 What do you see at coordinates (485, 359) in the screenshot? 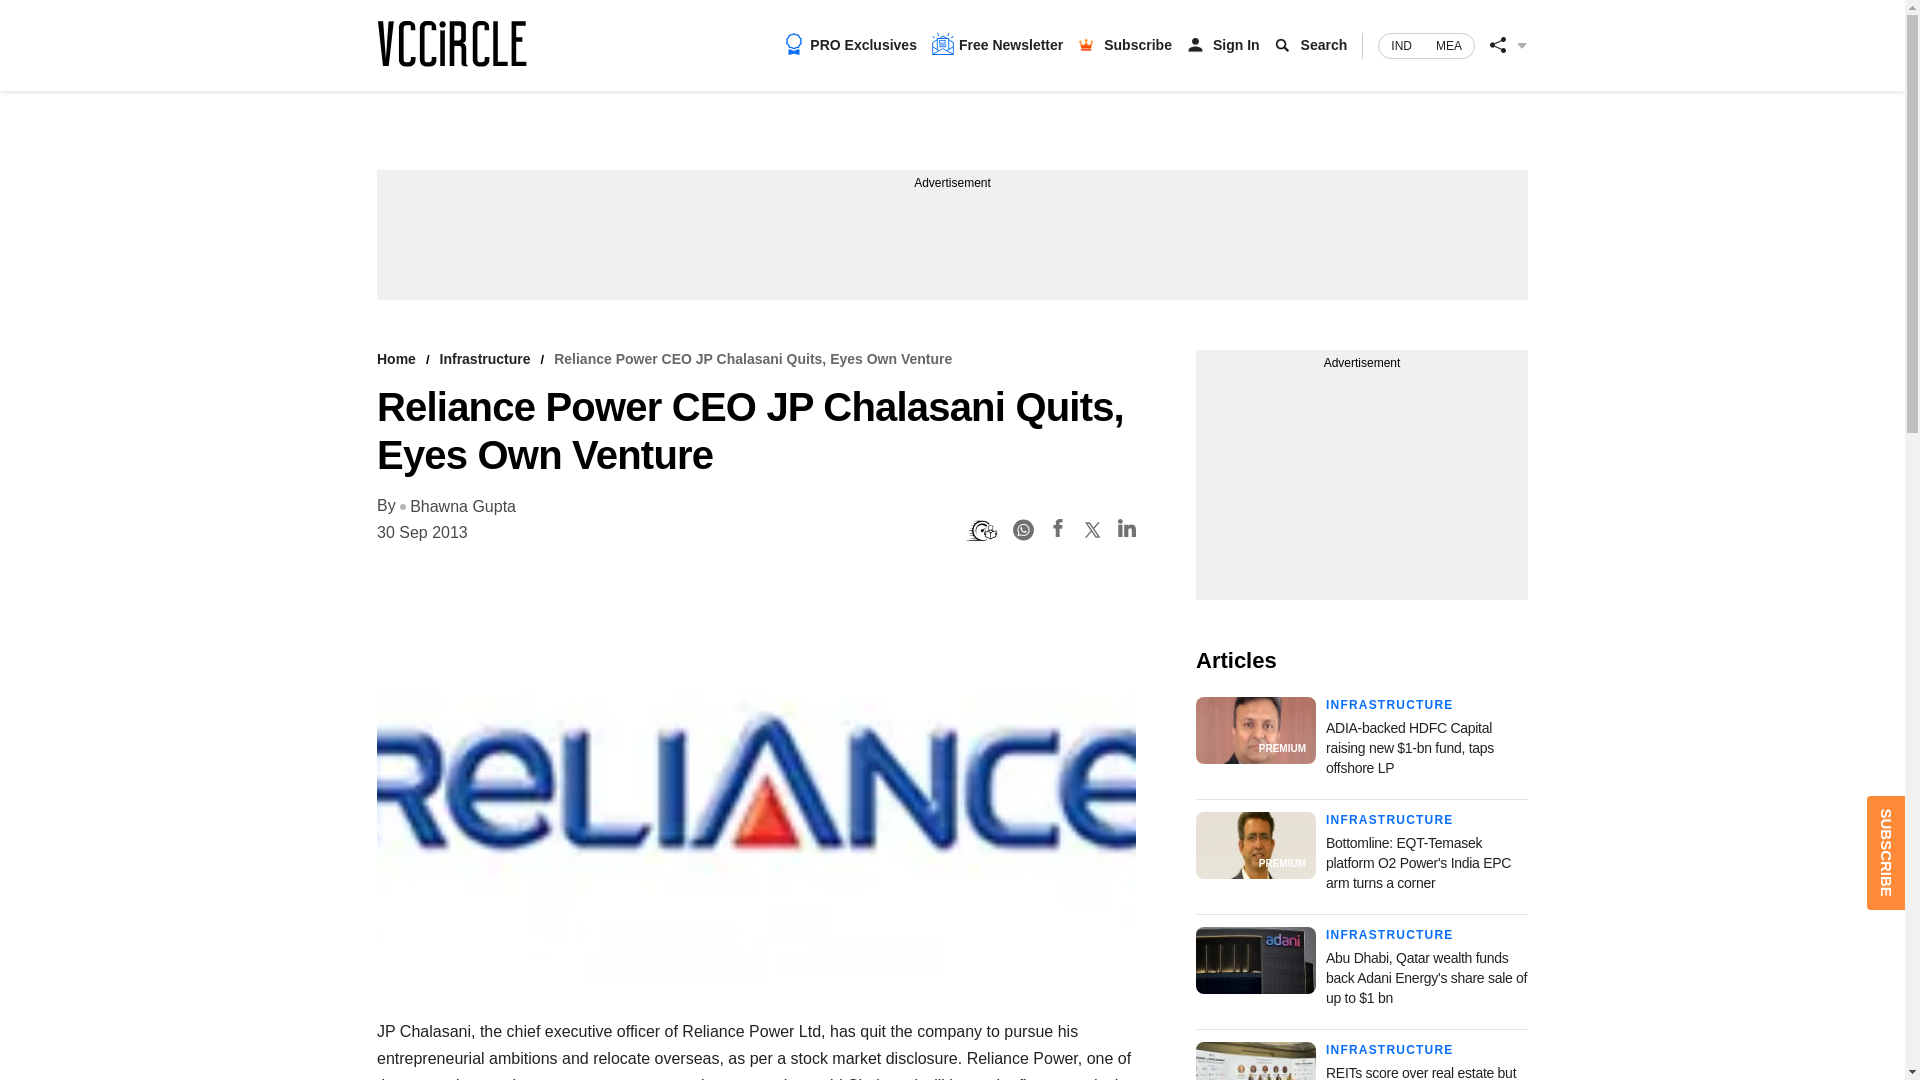
I see `Infrastructure` at bounding box center [485, 359].